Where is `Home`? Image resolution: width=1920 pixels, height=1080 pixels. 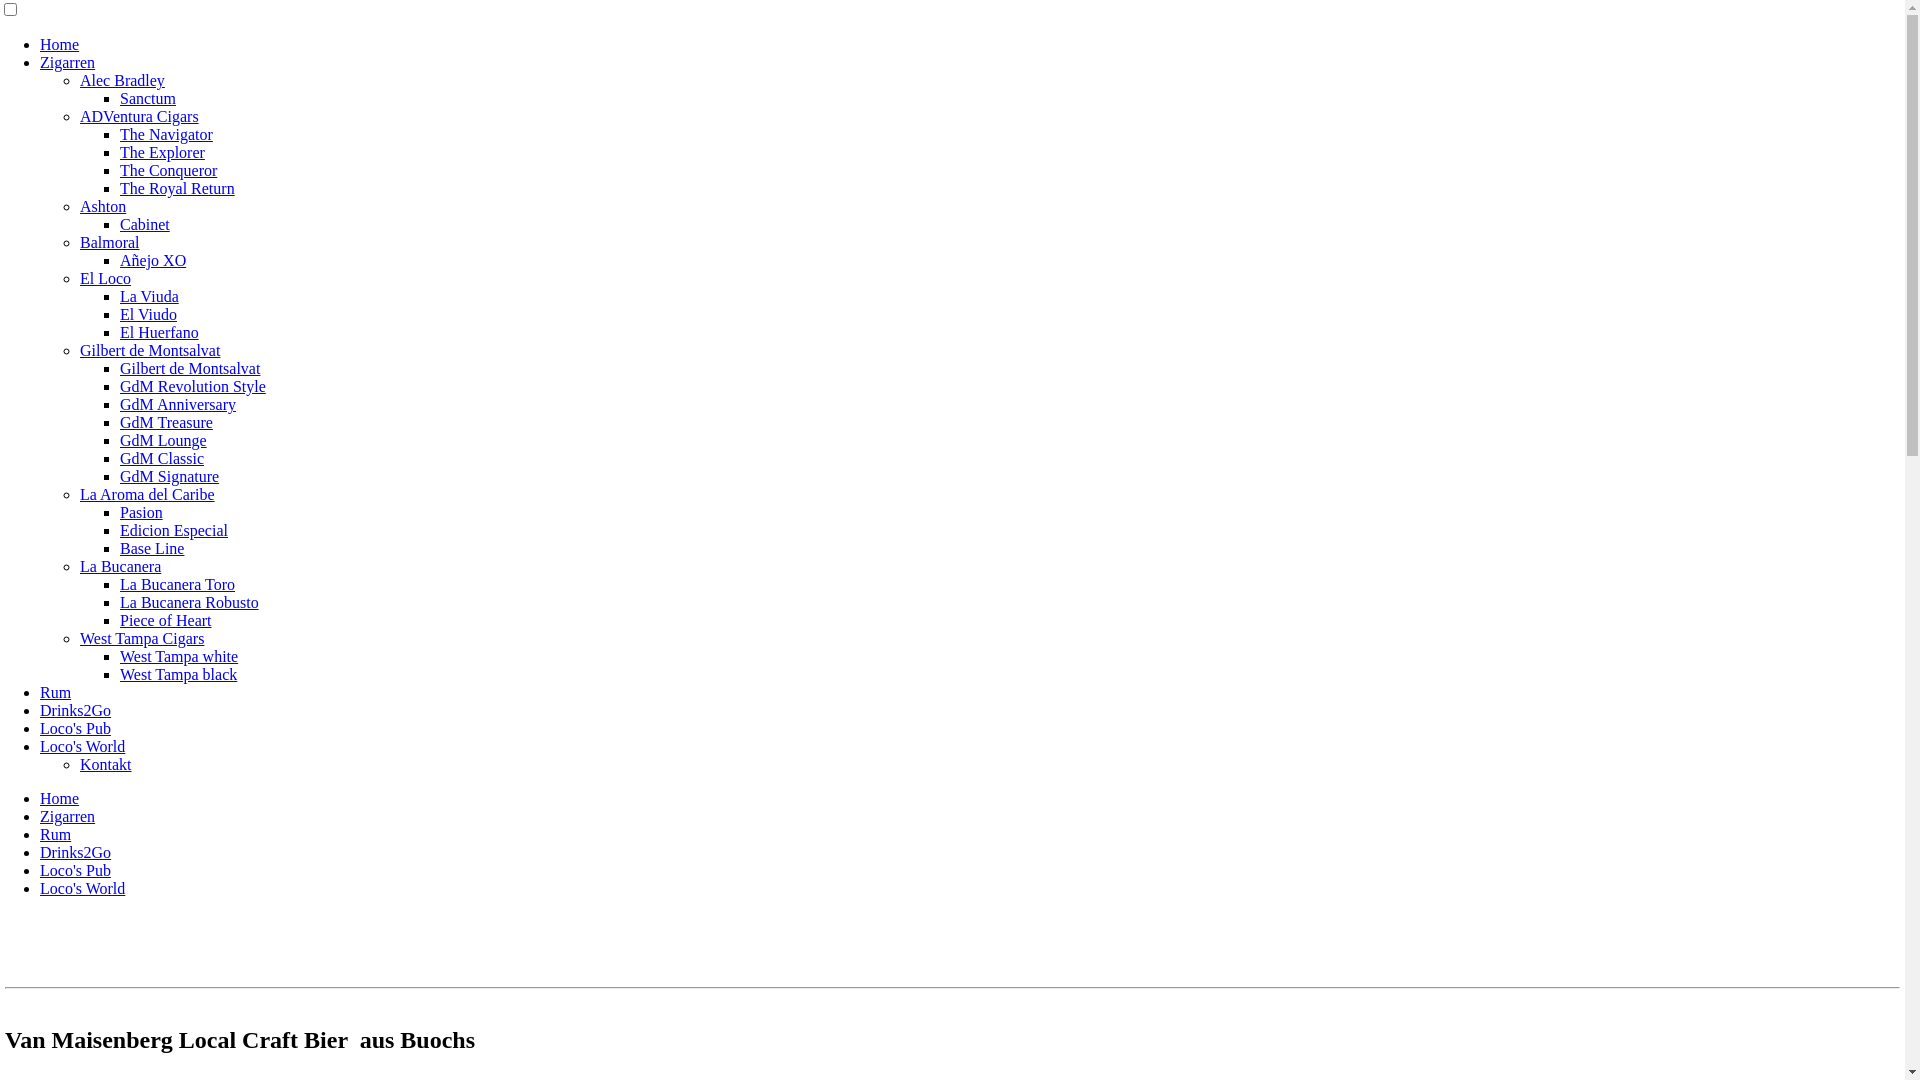 Home is located at coordinates (60, 798).